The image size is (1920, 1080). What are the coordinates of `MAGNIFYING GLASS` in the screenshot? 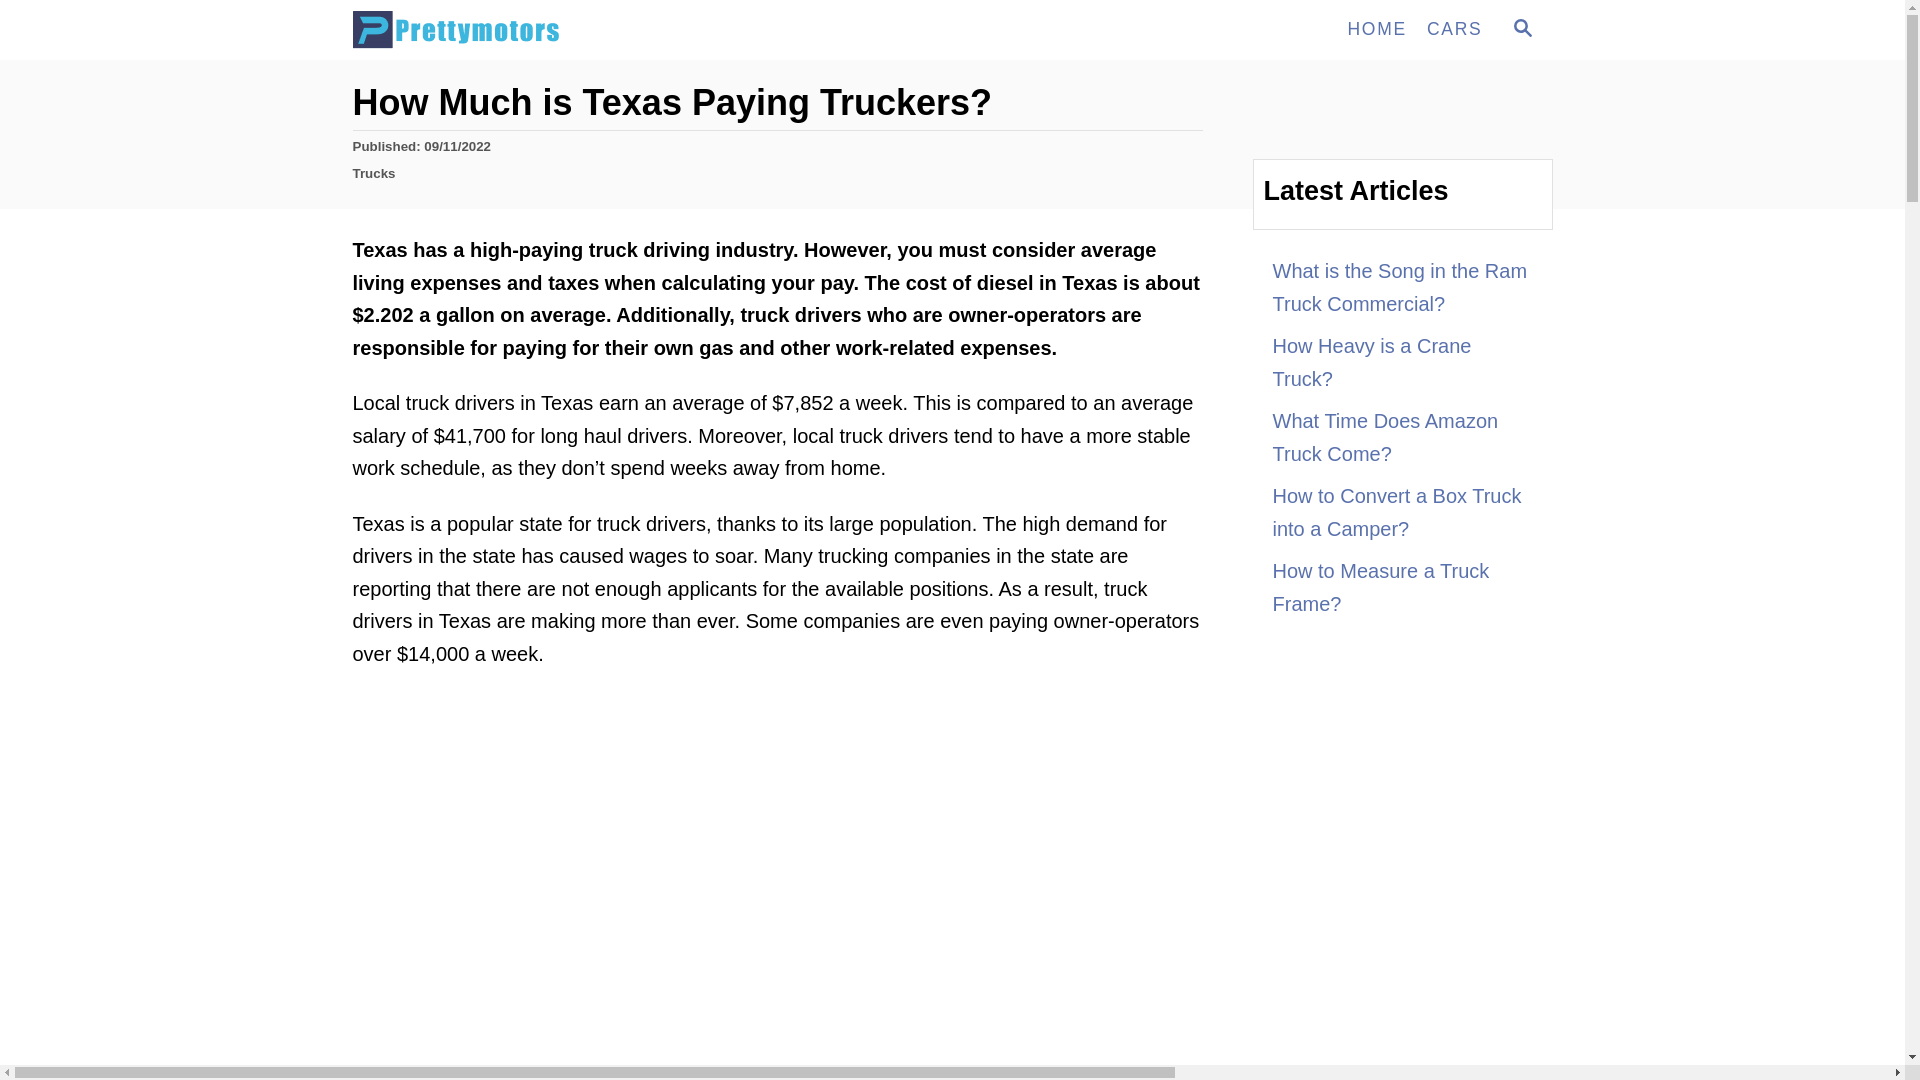 It's located at (1521, 30).